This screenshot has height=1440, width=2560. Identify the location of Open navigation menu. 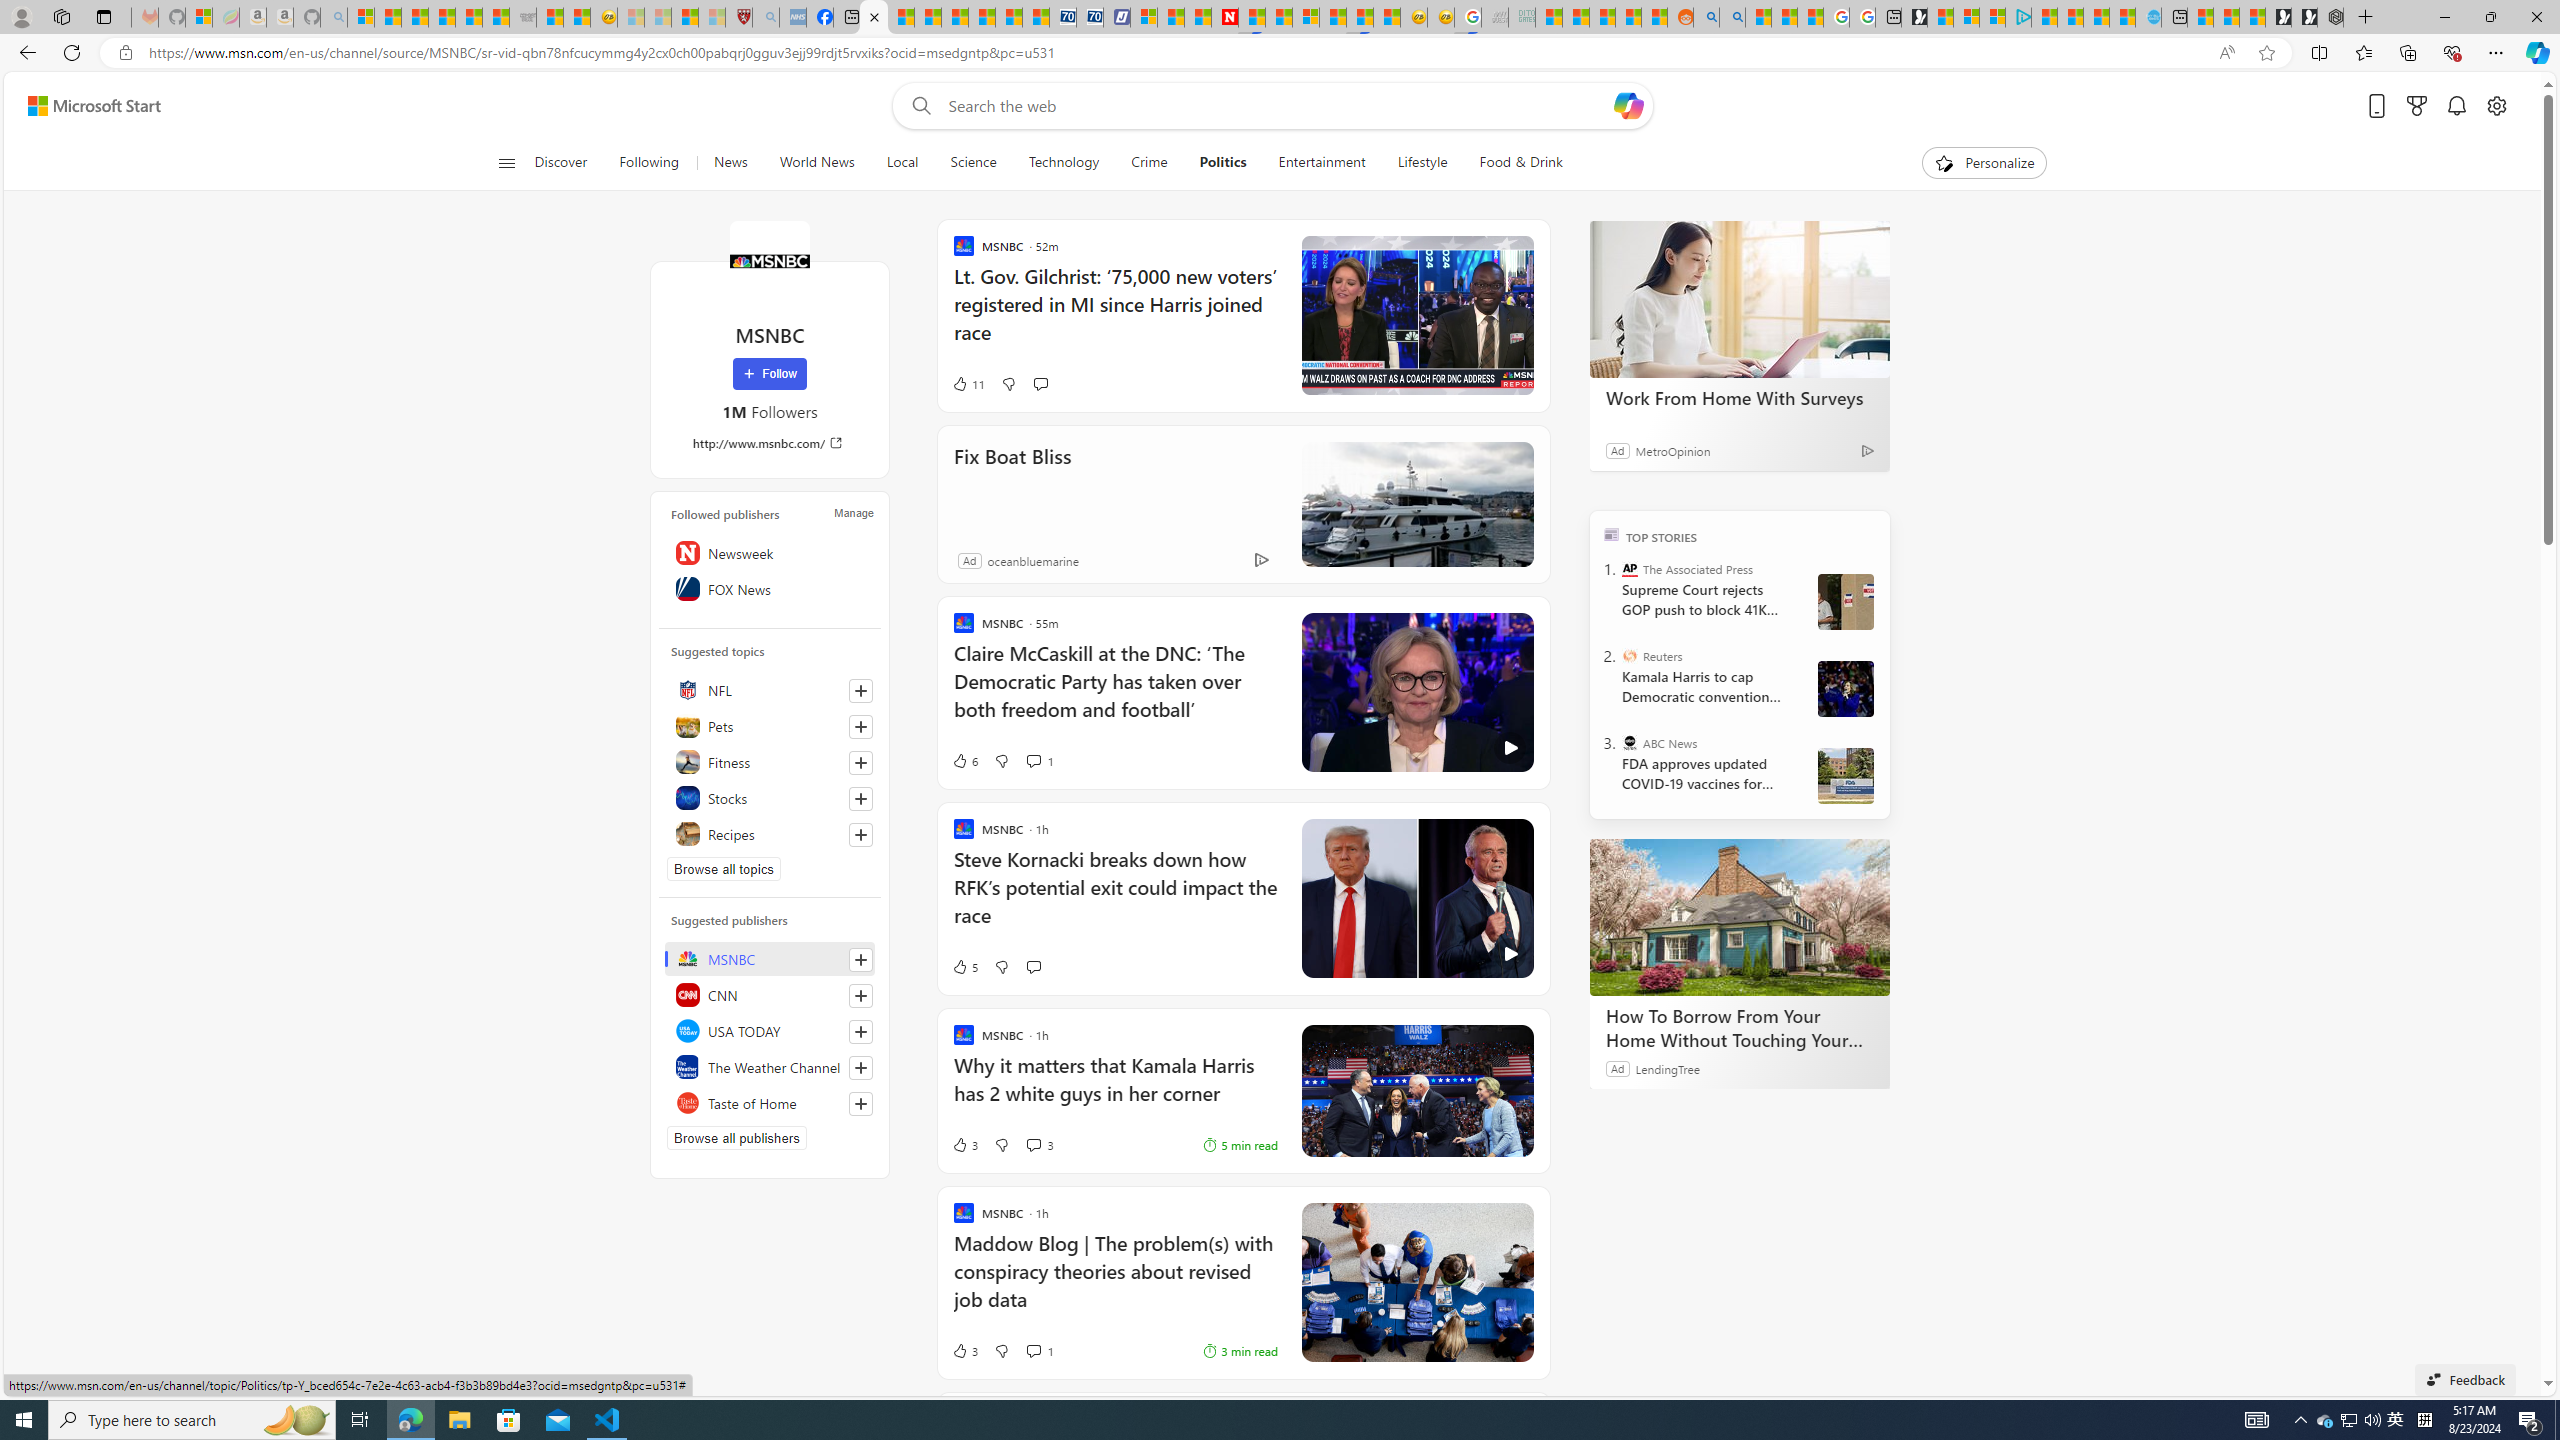
(505, 162).